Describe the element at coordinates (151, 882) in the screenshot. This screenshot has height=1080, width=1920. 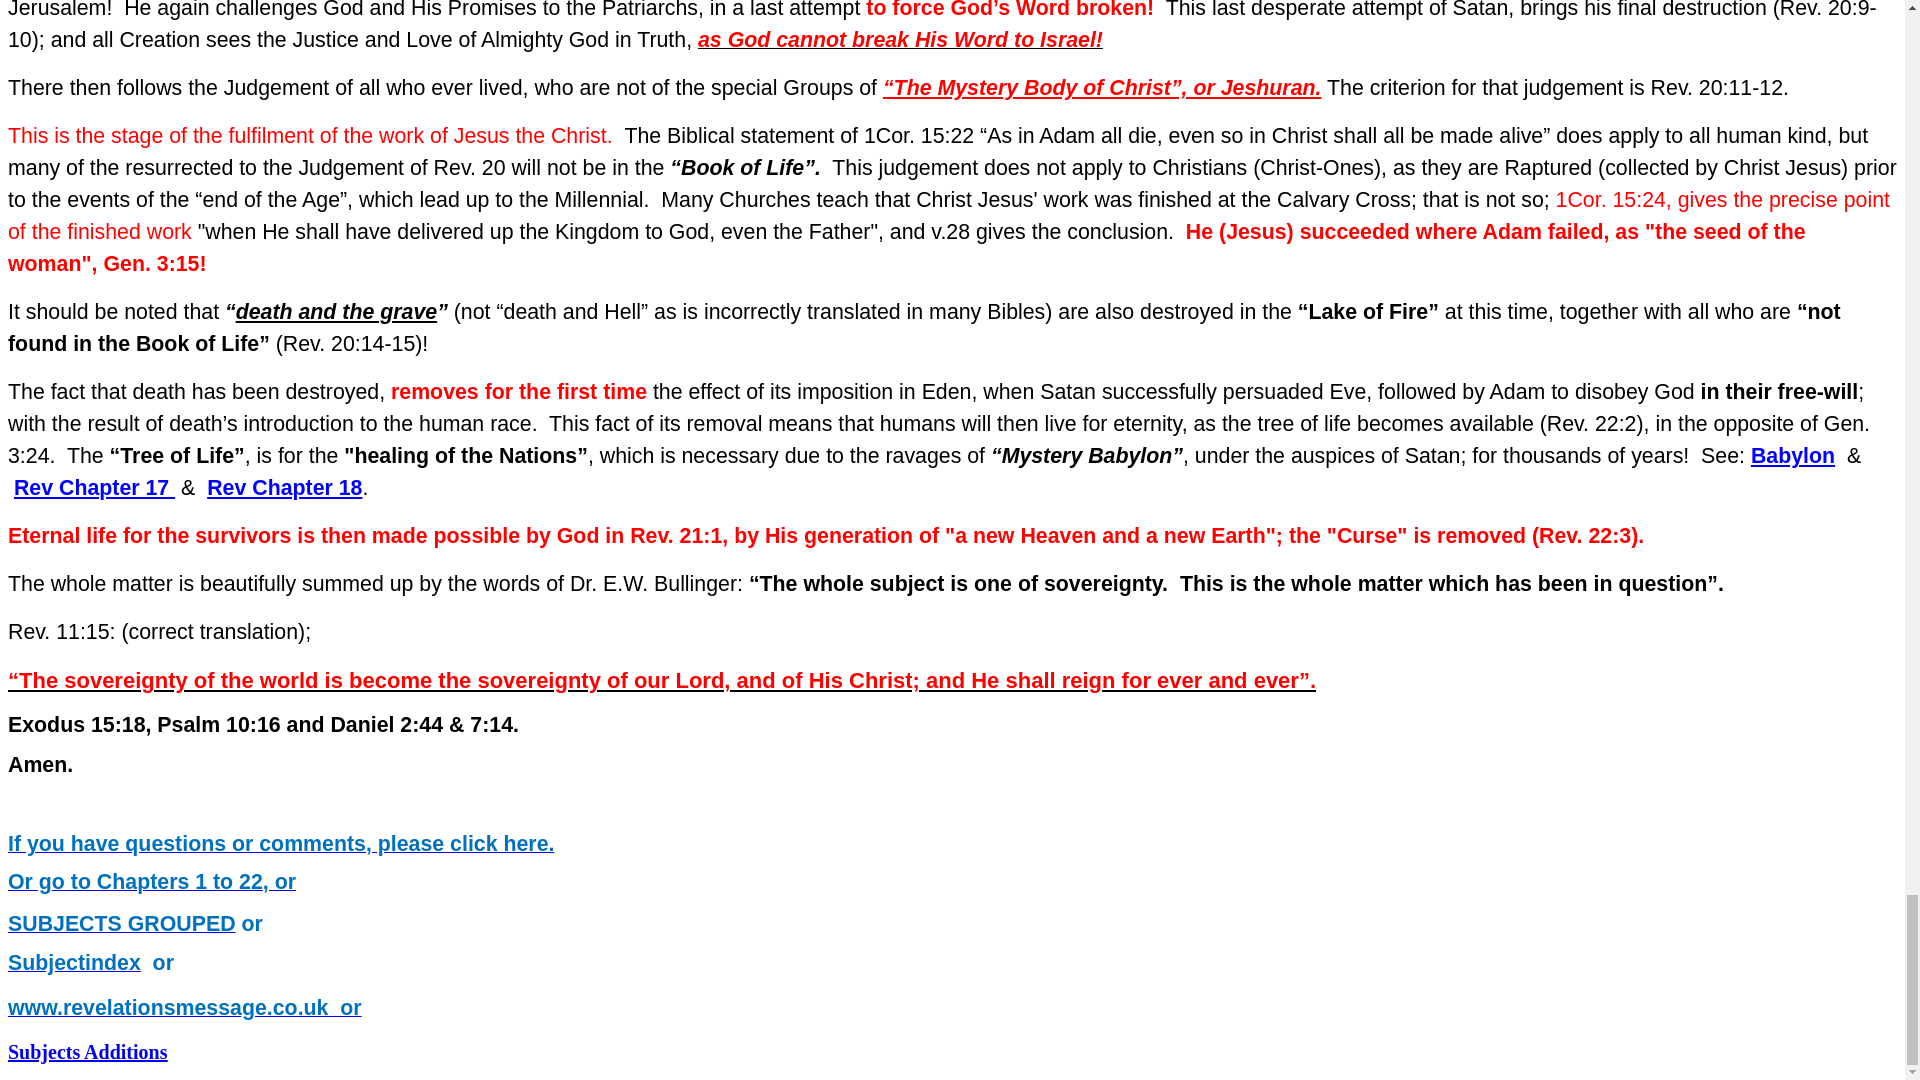
I see `Or go to Chapters 1 to 22, or` at that location.